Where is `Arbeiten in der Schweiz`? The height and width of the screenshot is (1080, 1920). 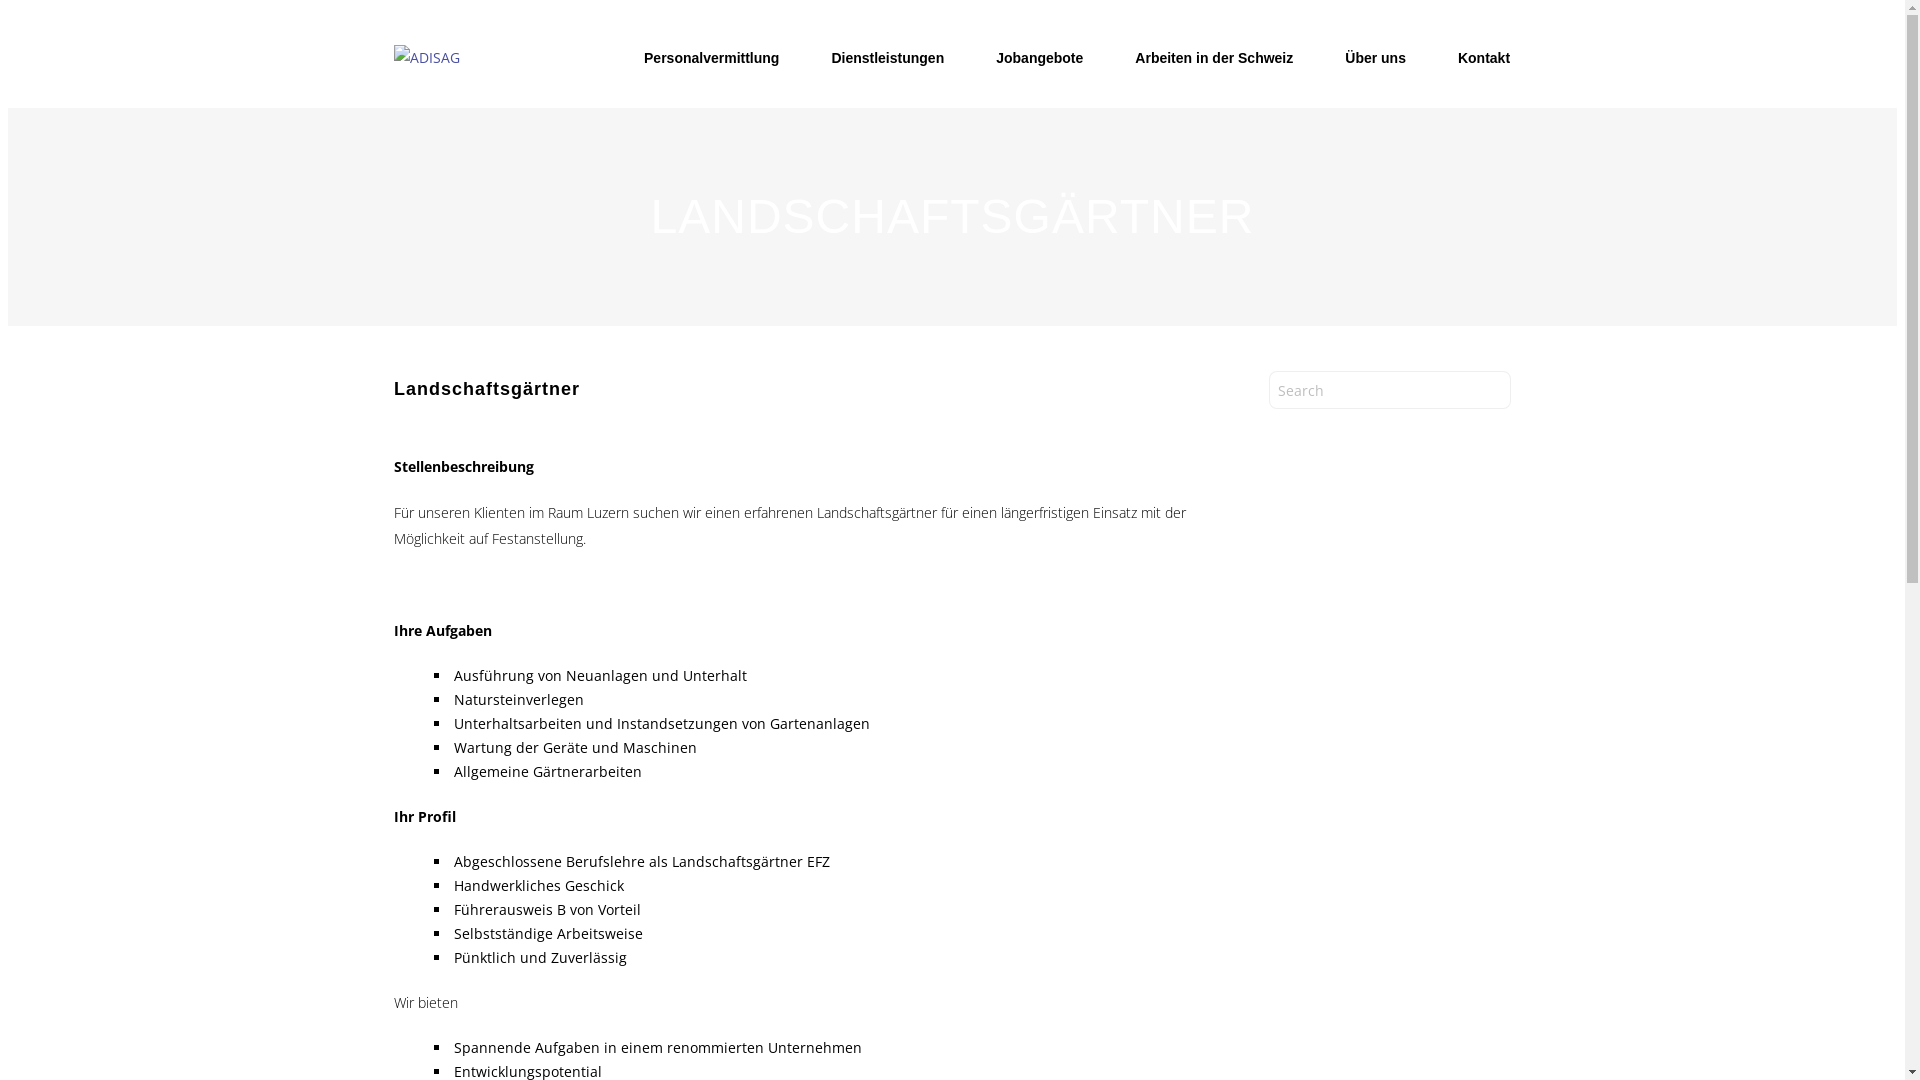 Arbeiten in der Schweiz is located at coordinates (1214, 58).